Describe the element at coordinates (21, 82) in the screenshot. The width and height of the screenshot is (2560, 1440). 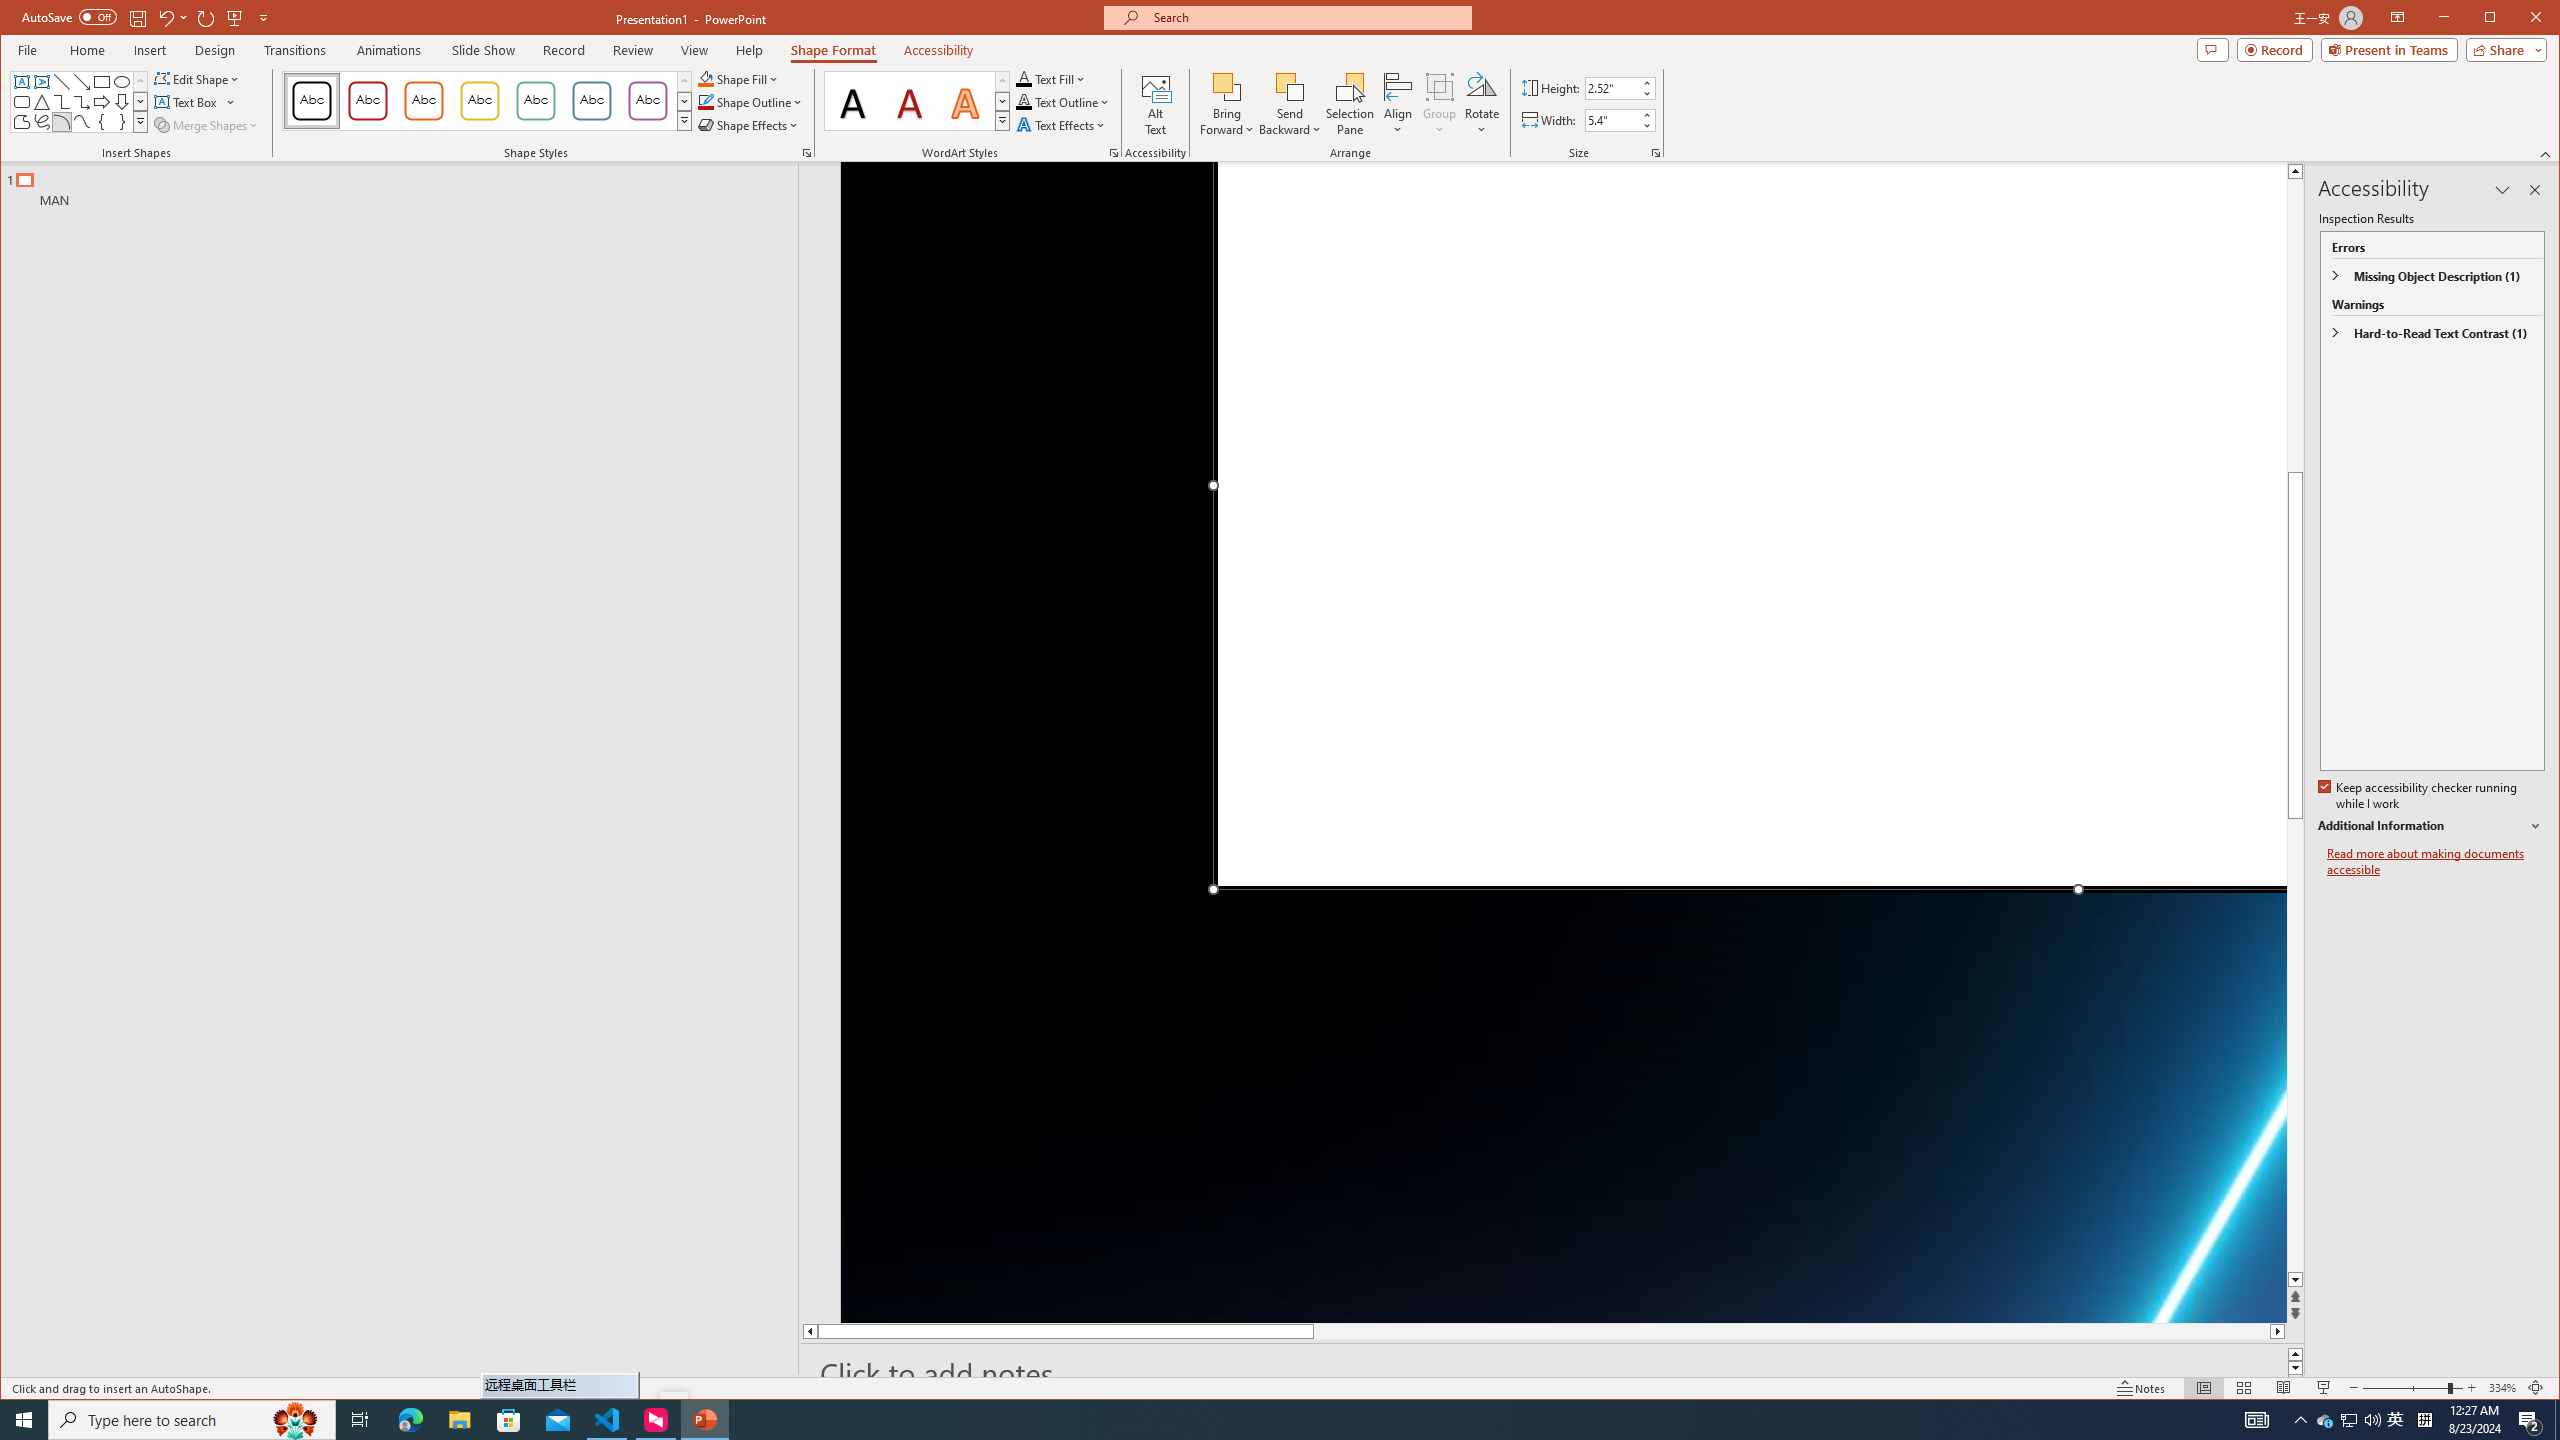
I see `Text Box` at that location.